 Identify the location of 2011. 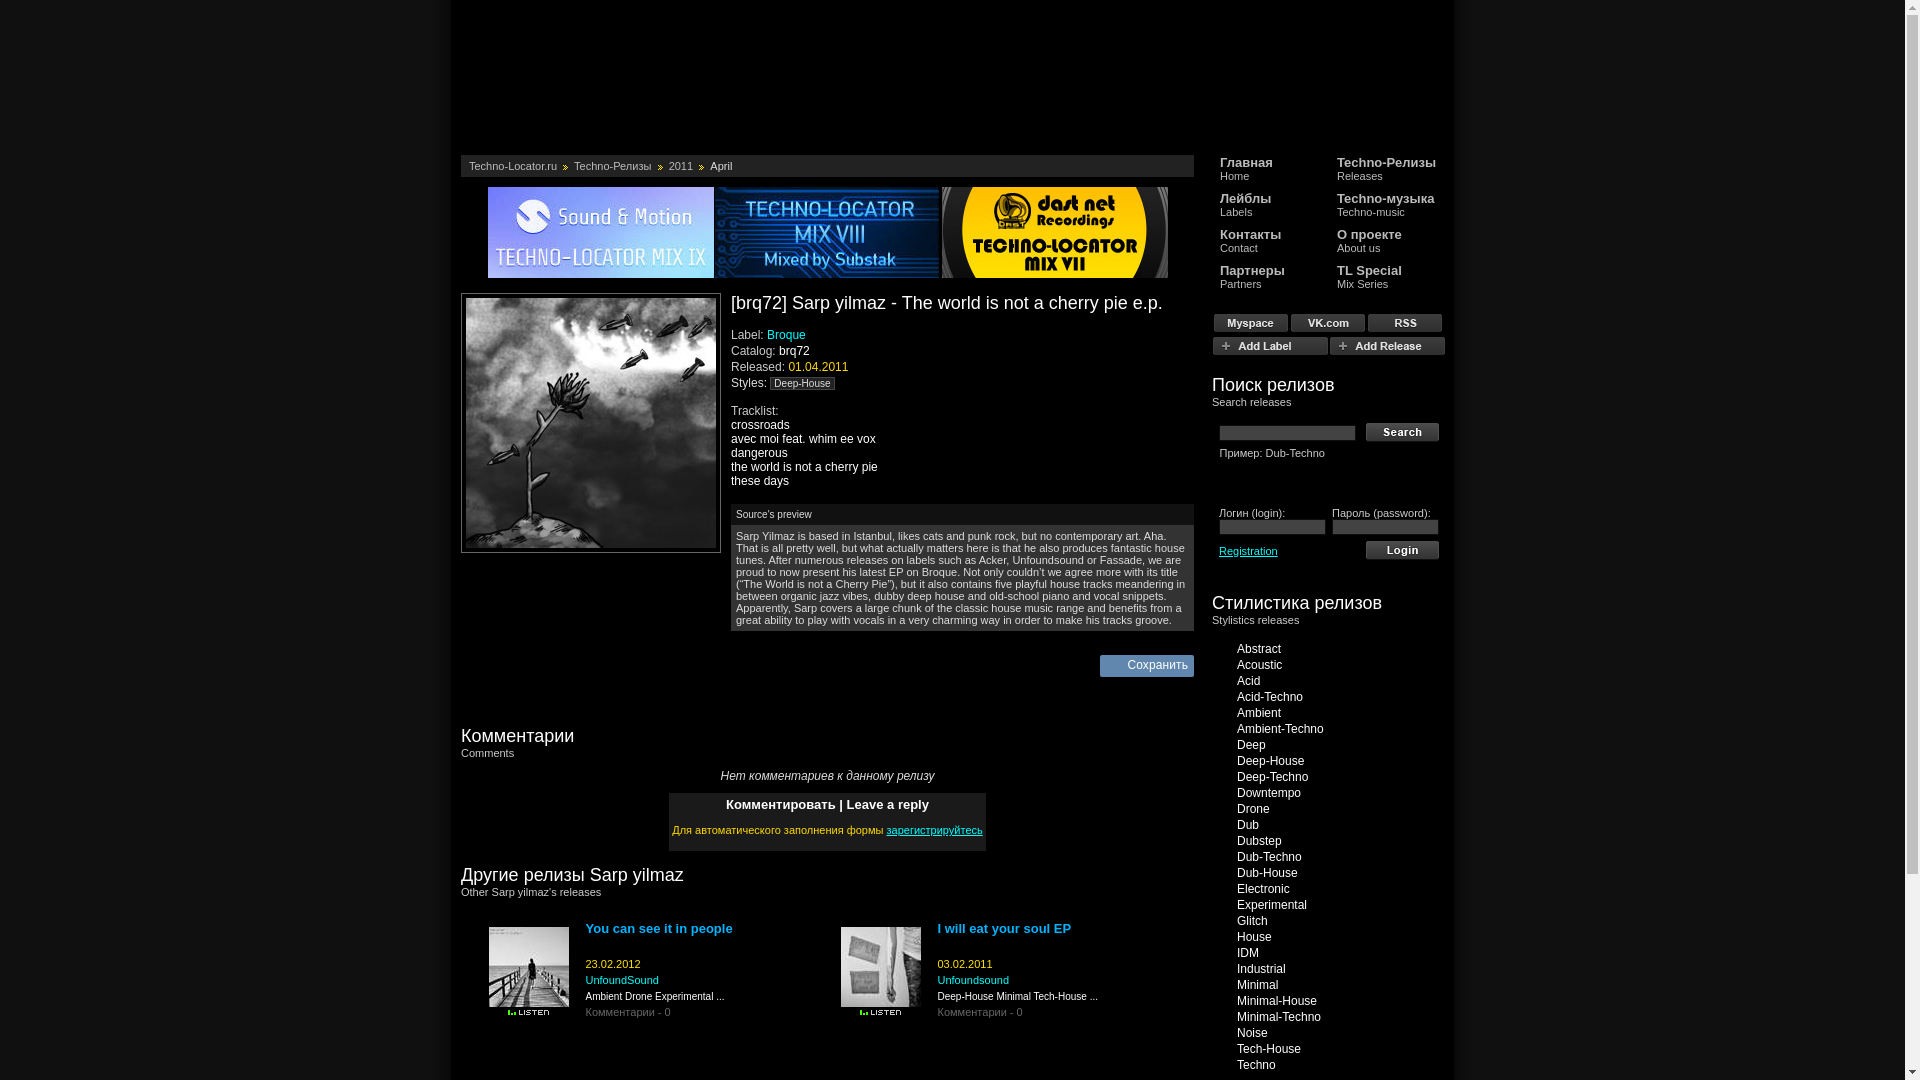
(792, 335).